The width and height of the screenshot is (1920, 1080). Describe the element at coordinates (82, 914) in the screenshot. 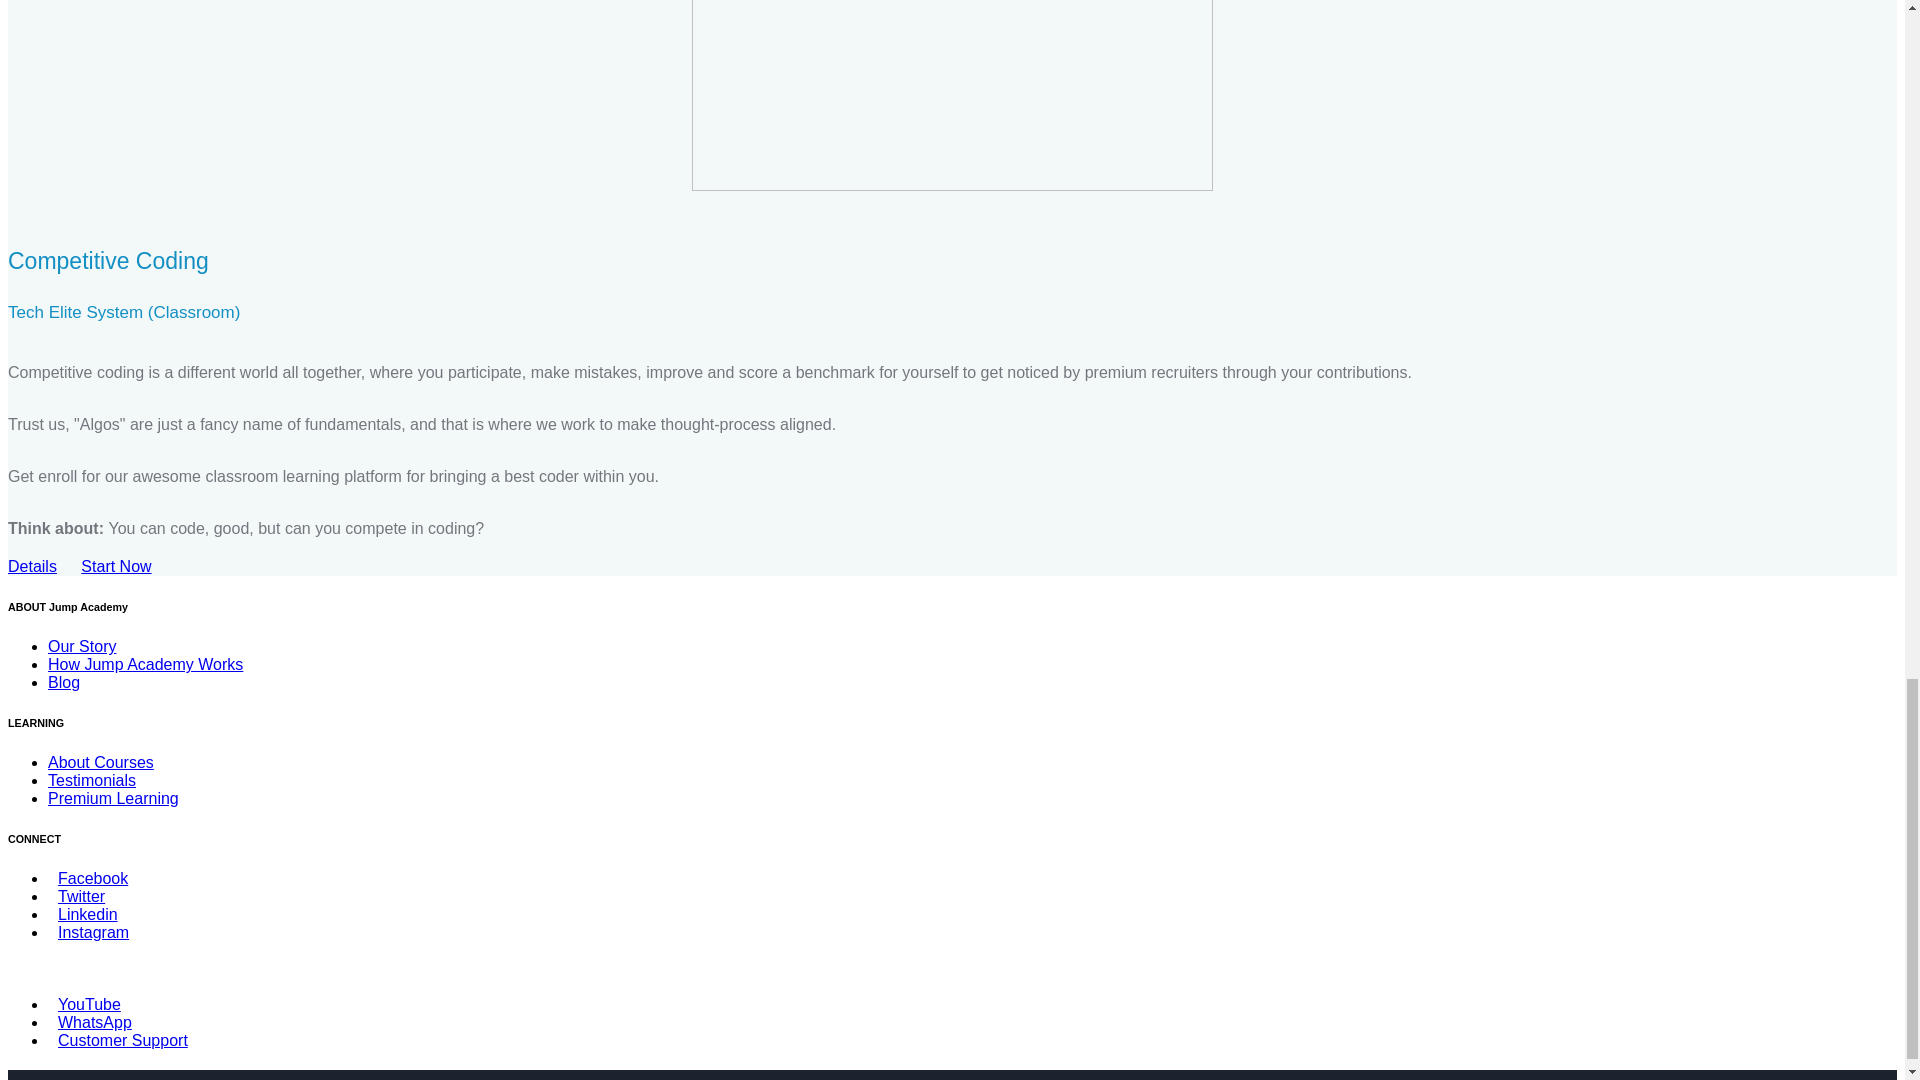

I see `Linkedin` at that location.